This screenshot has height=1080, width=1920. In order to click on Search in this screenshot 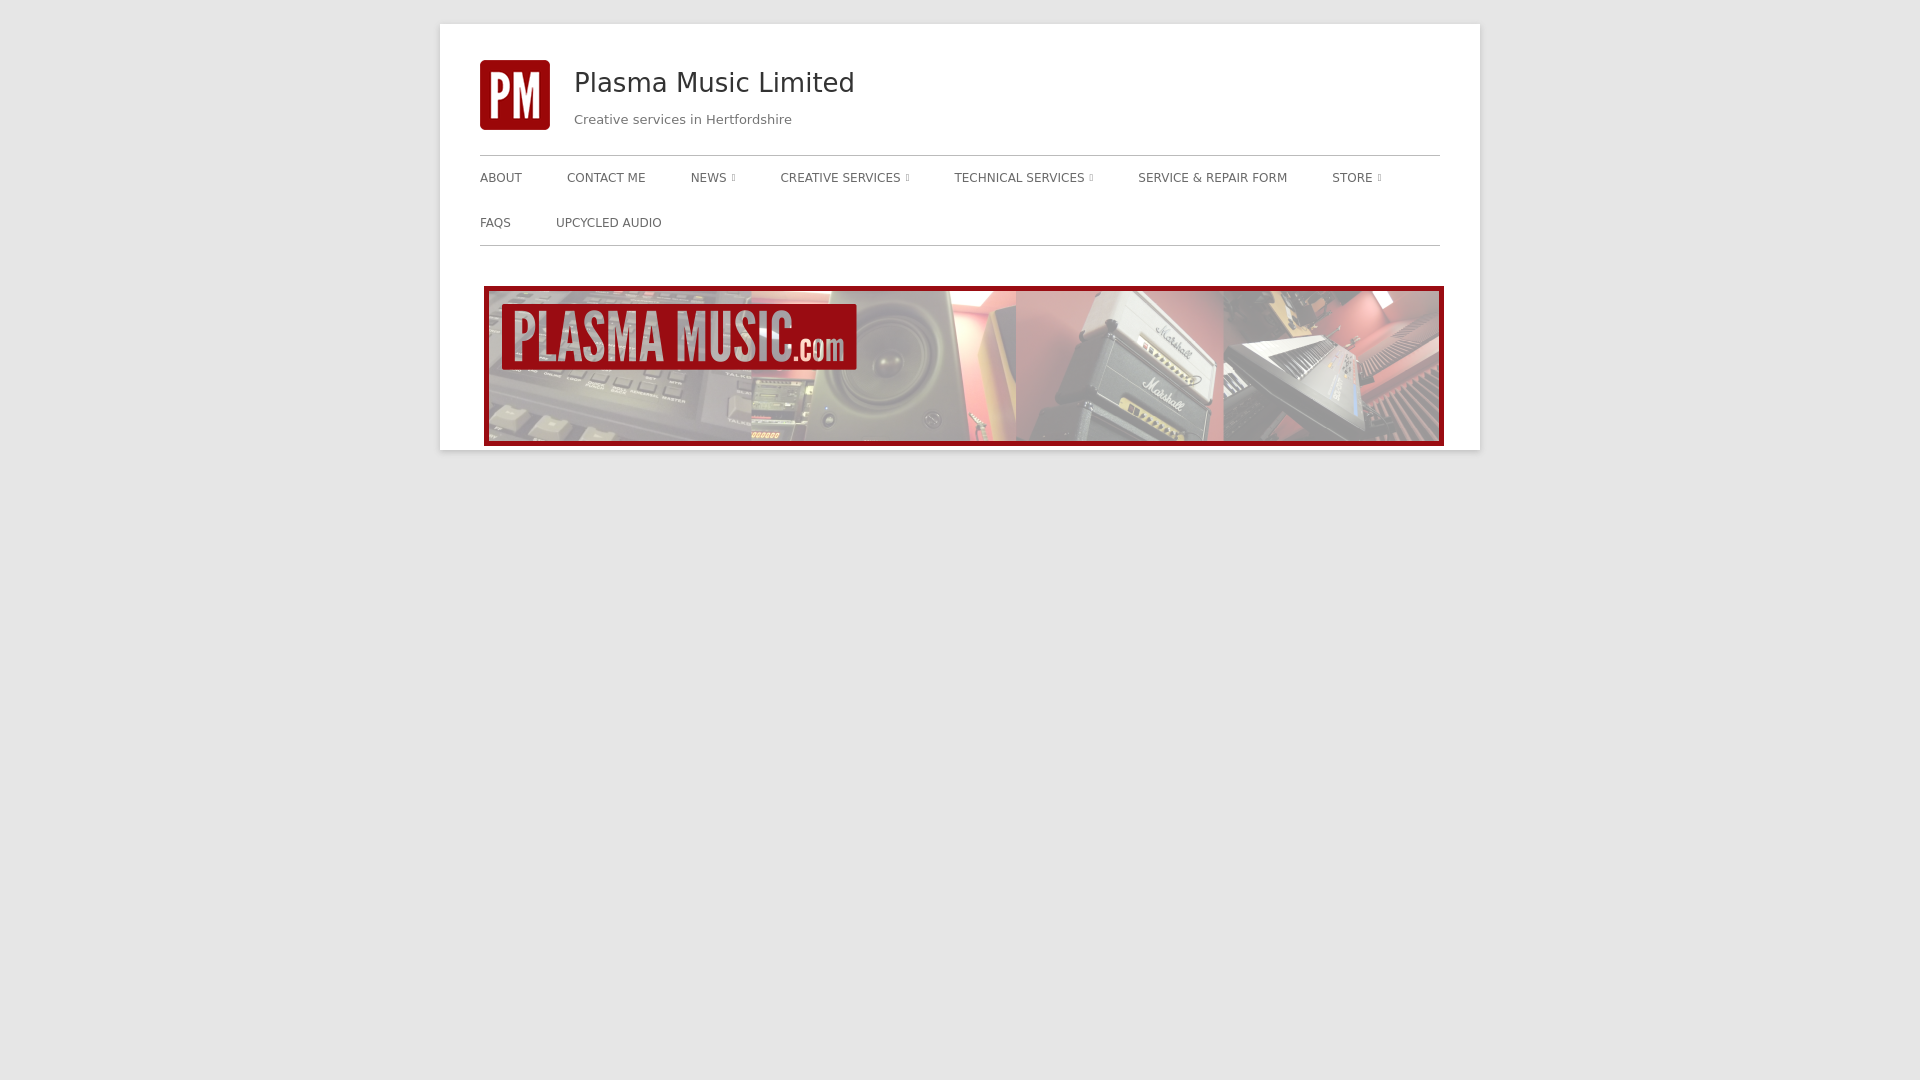, I will do `click(37, 16)`.